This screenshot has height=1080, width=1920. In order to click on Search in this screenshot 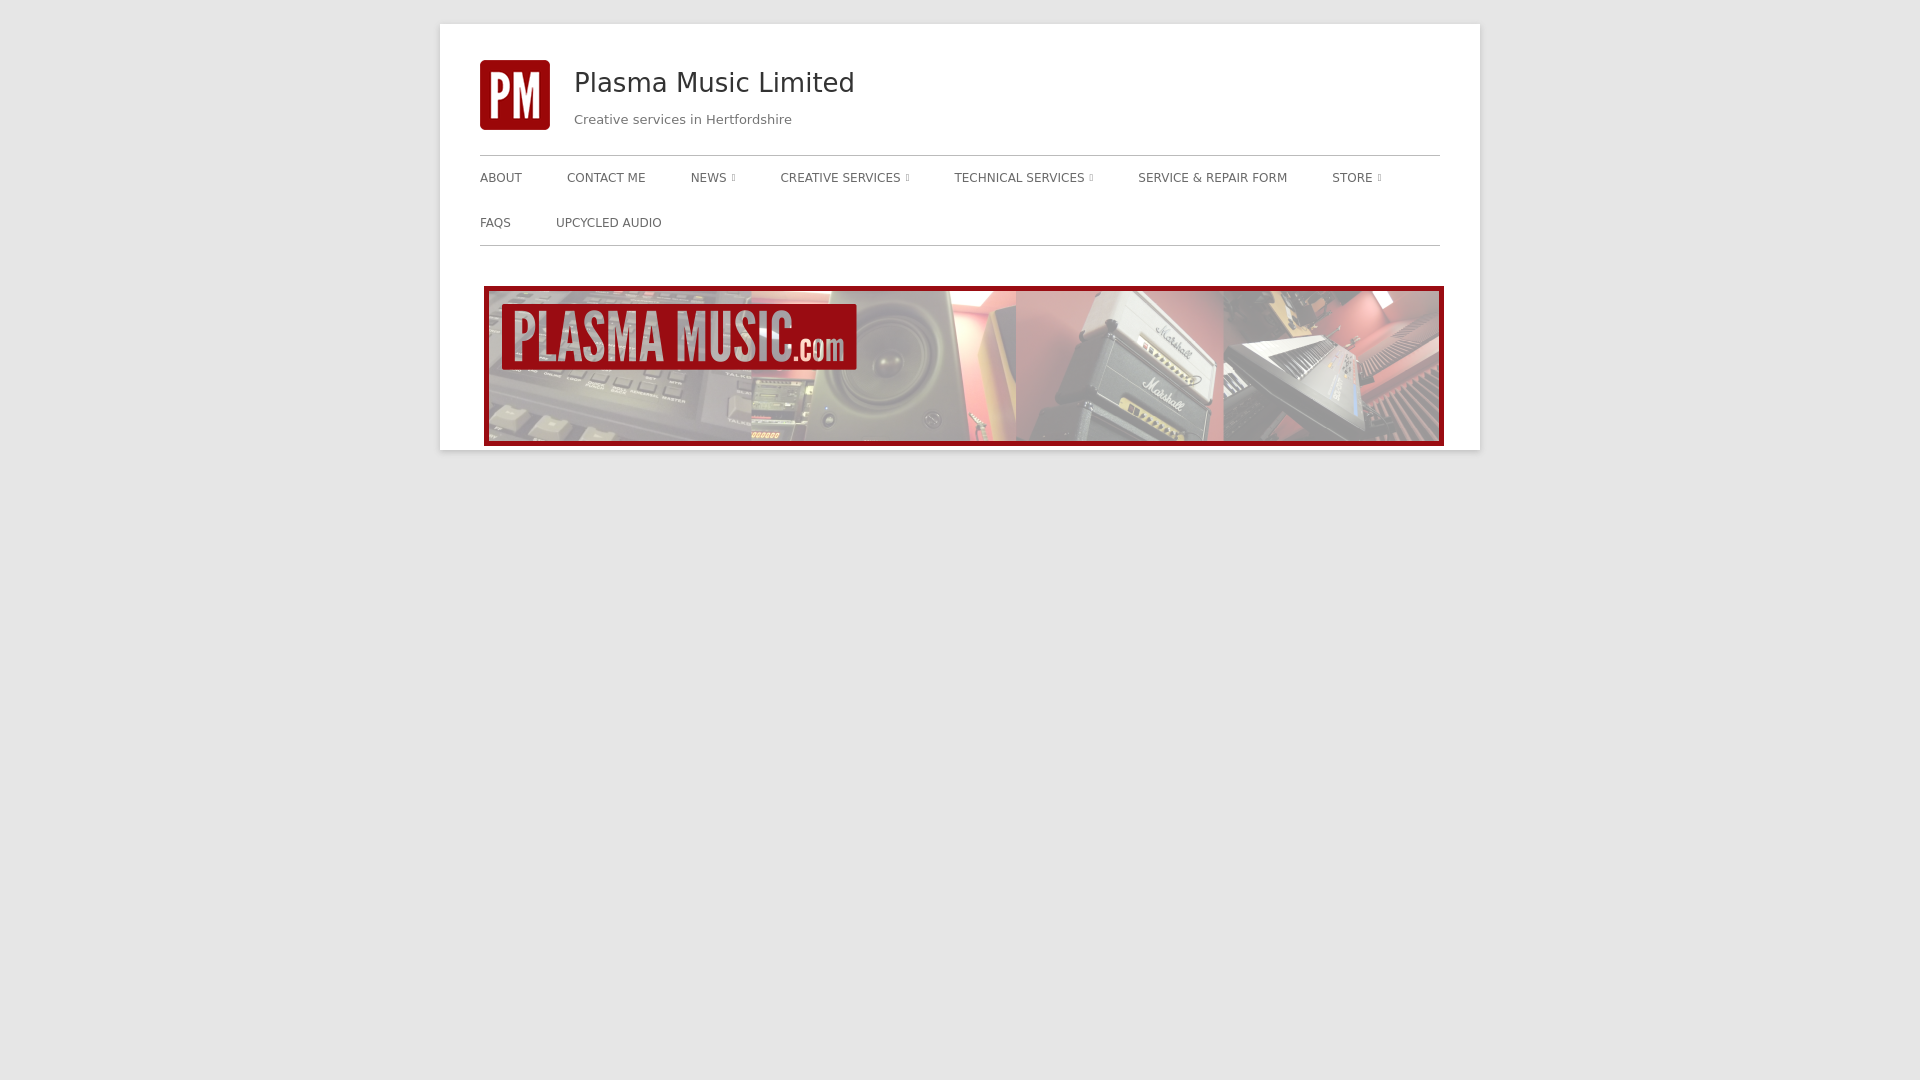, I will do `click(37, 16)`.